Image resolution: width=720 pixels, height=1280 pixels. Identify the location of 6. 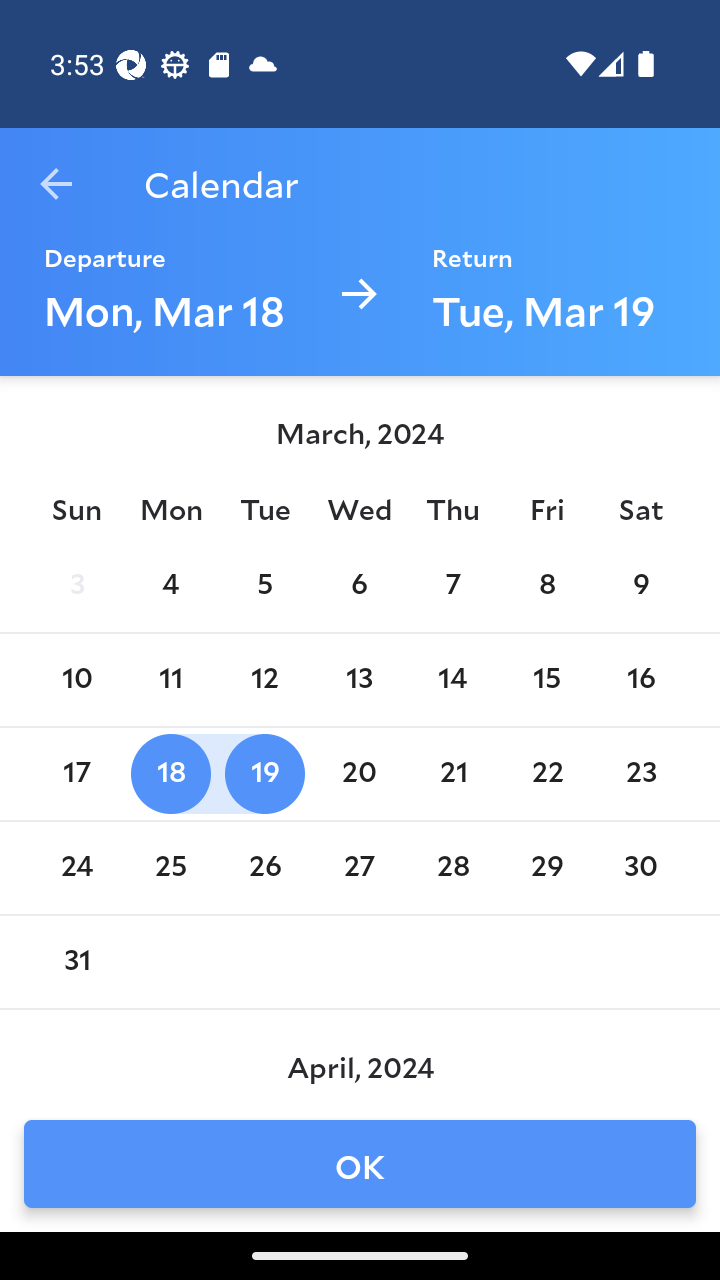
(358, 586).